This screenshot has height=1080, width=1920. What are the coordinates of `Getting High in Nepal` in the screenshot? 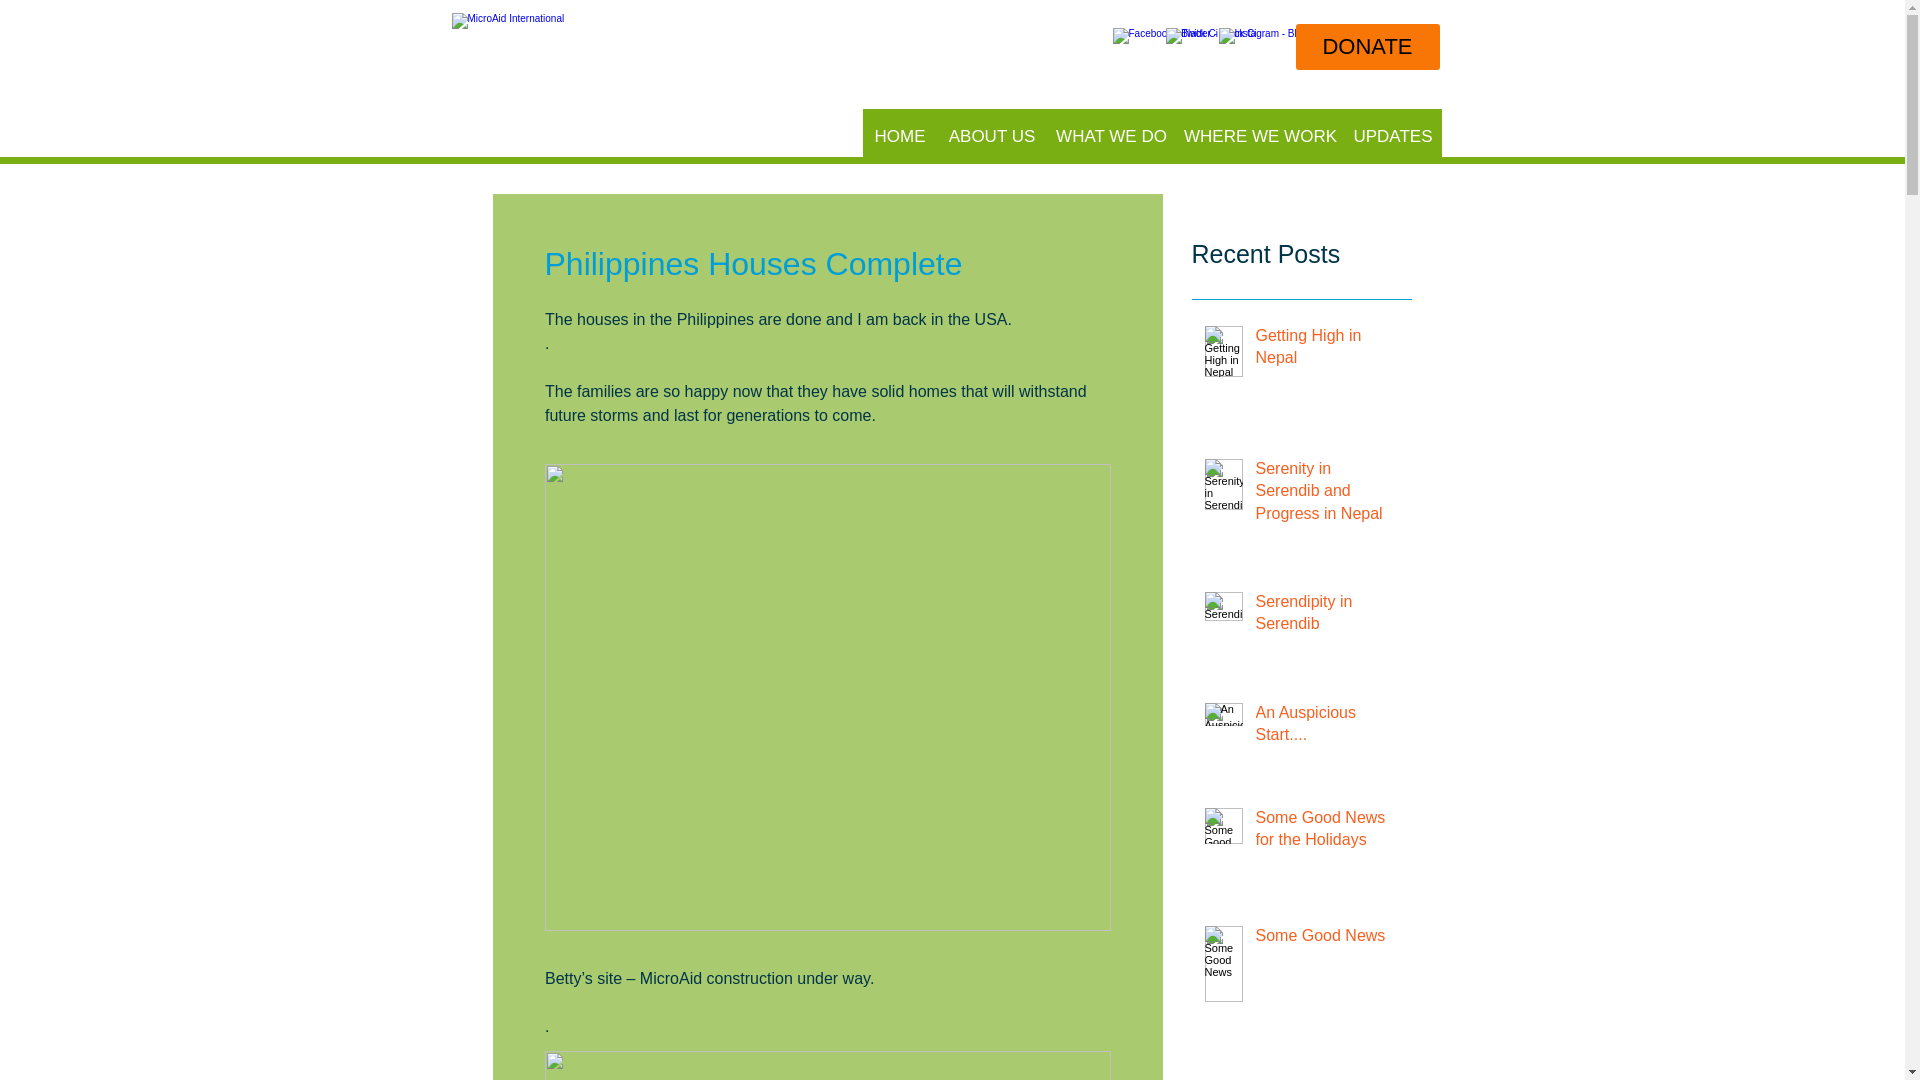 It's located at (1327, 352).